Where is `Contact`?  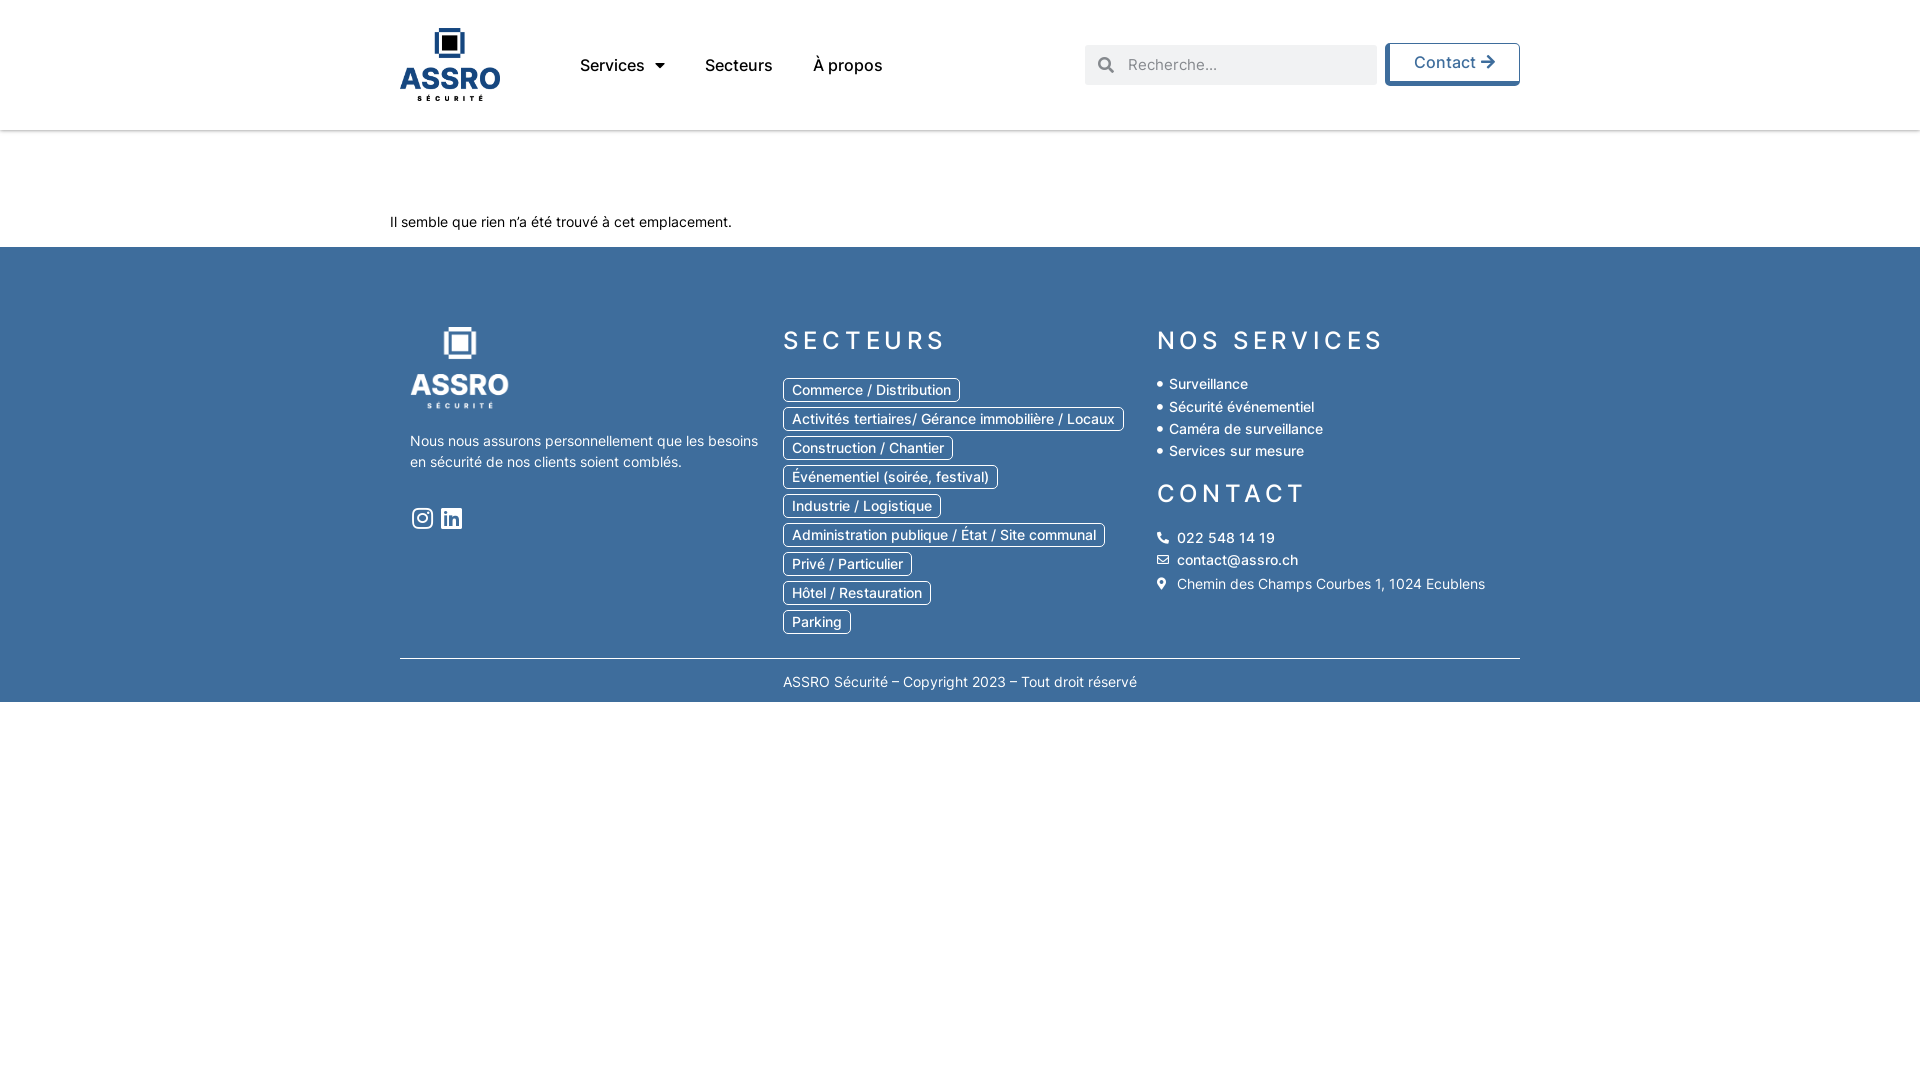
Contact is located at coordinates (1452, 64).